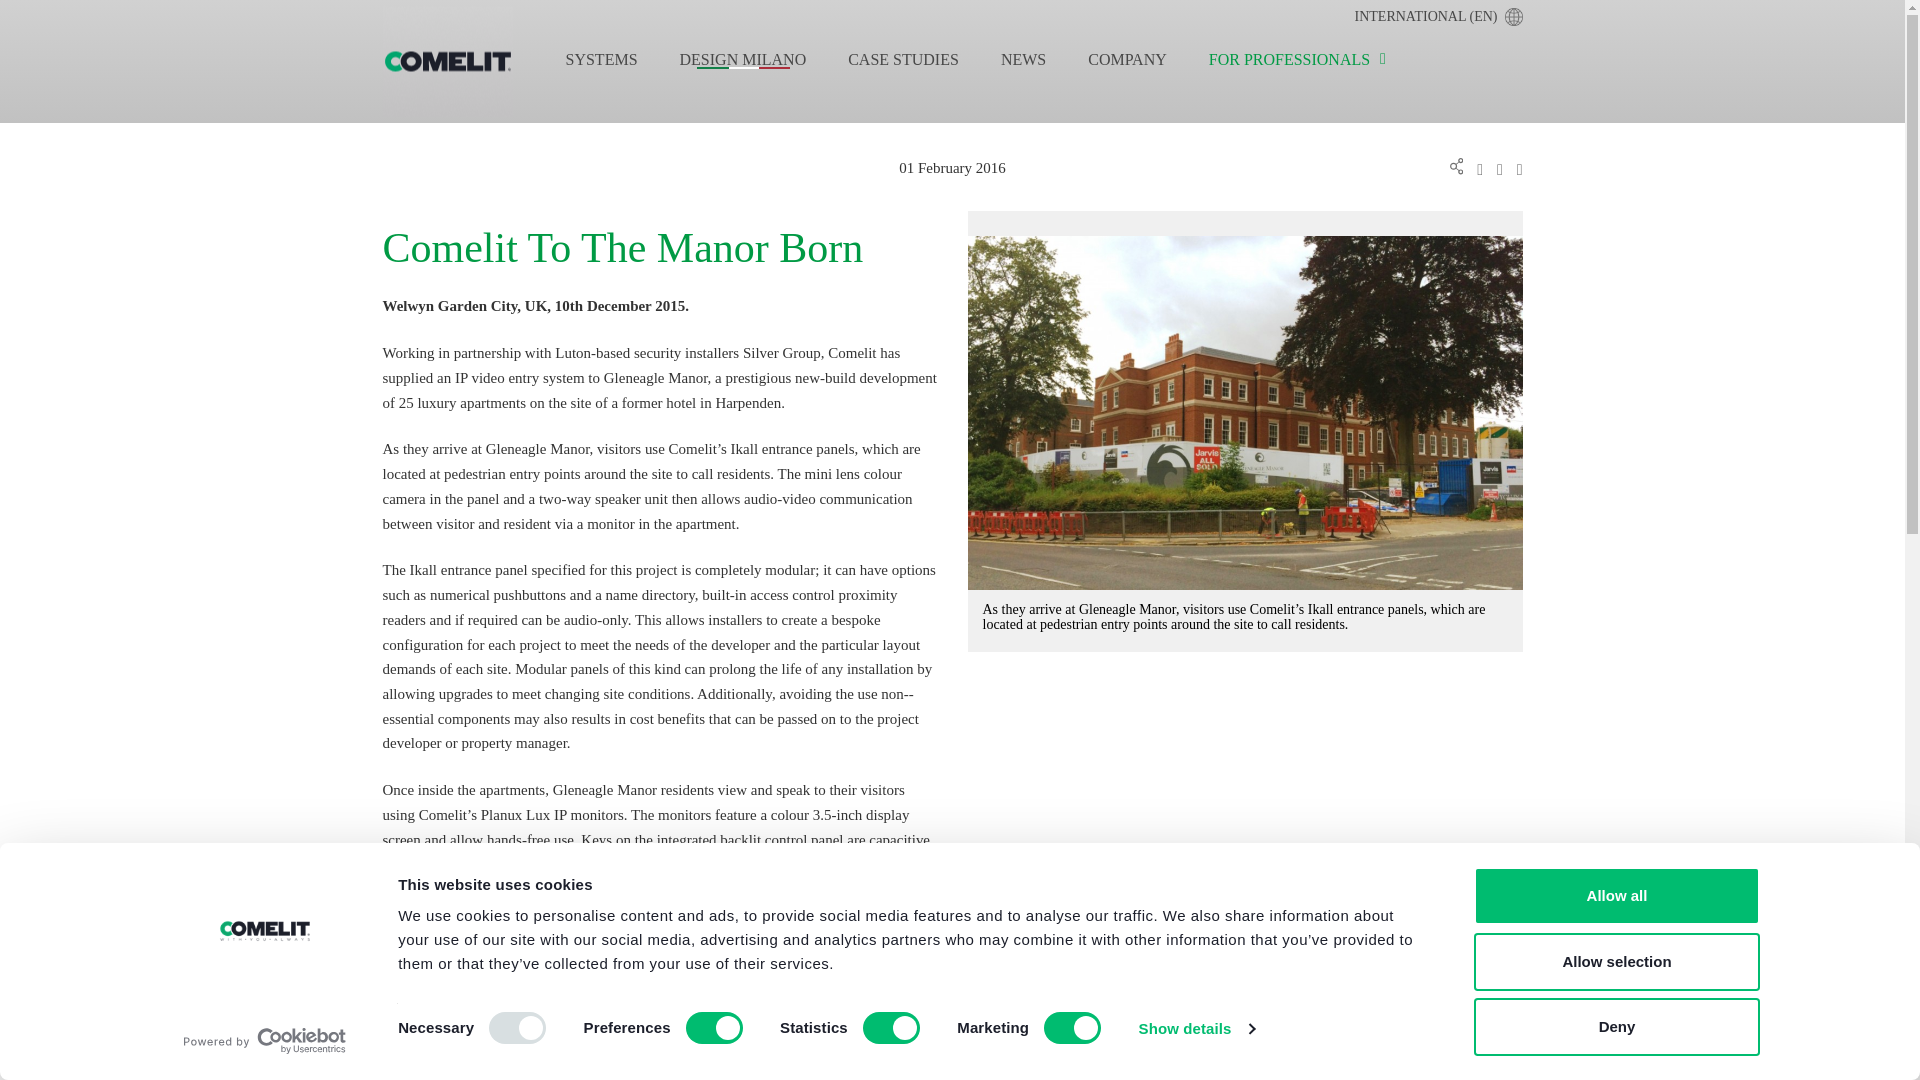  Describe the element at coordinates (1617, 961) in the screenshot. I see `Allow selection` at that location.